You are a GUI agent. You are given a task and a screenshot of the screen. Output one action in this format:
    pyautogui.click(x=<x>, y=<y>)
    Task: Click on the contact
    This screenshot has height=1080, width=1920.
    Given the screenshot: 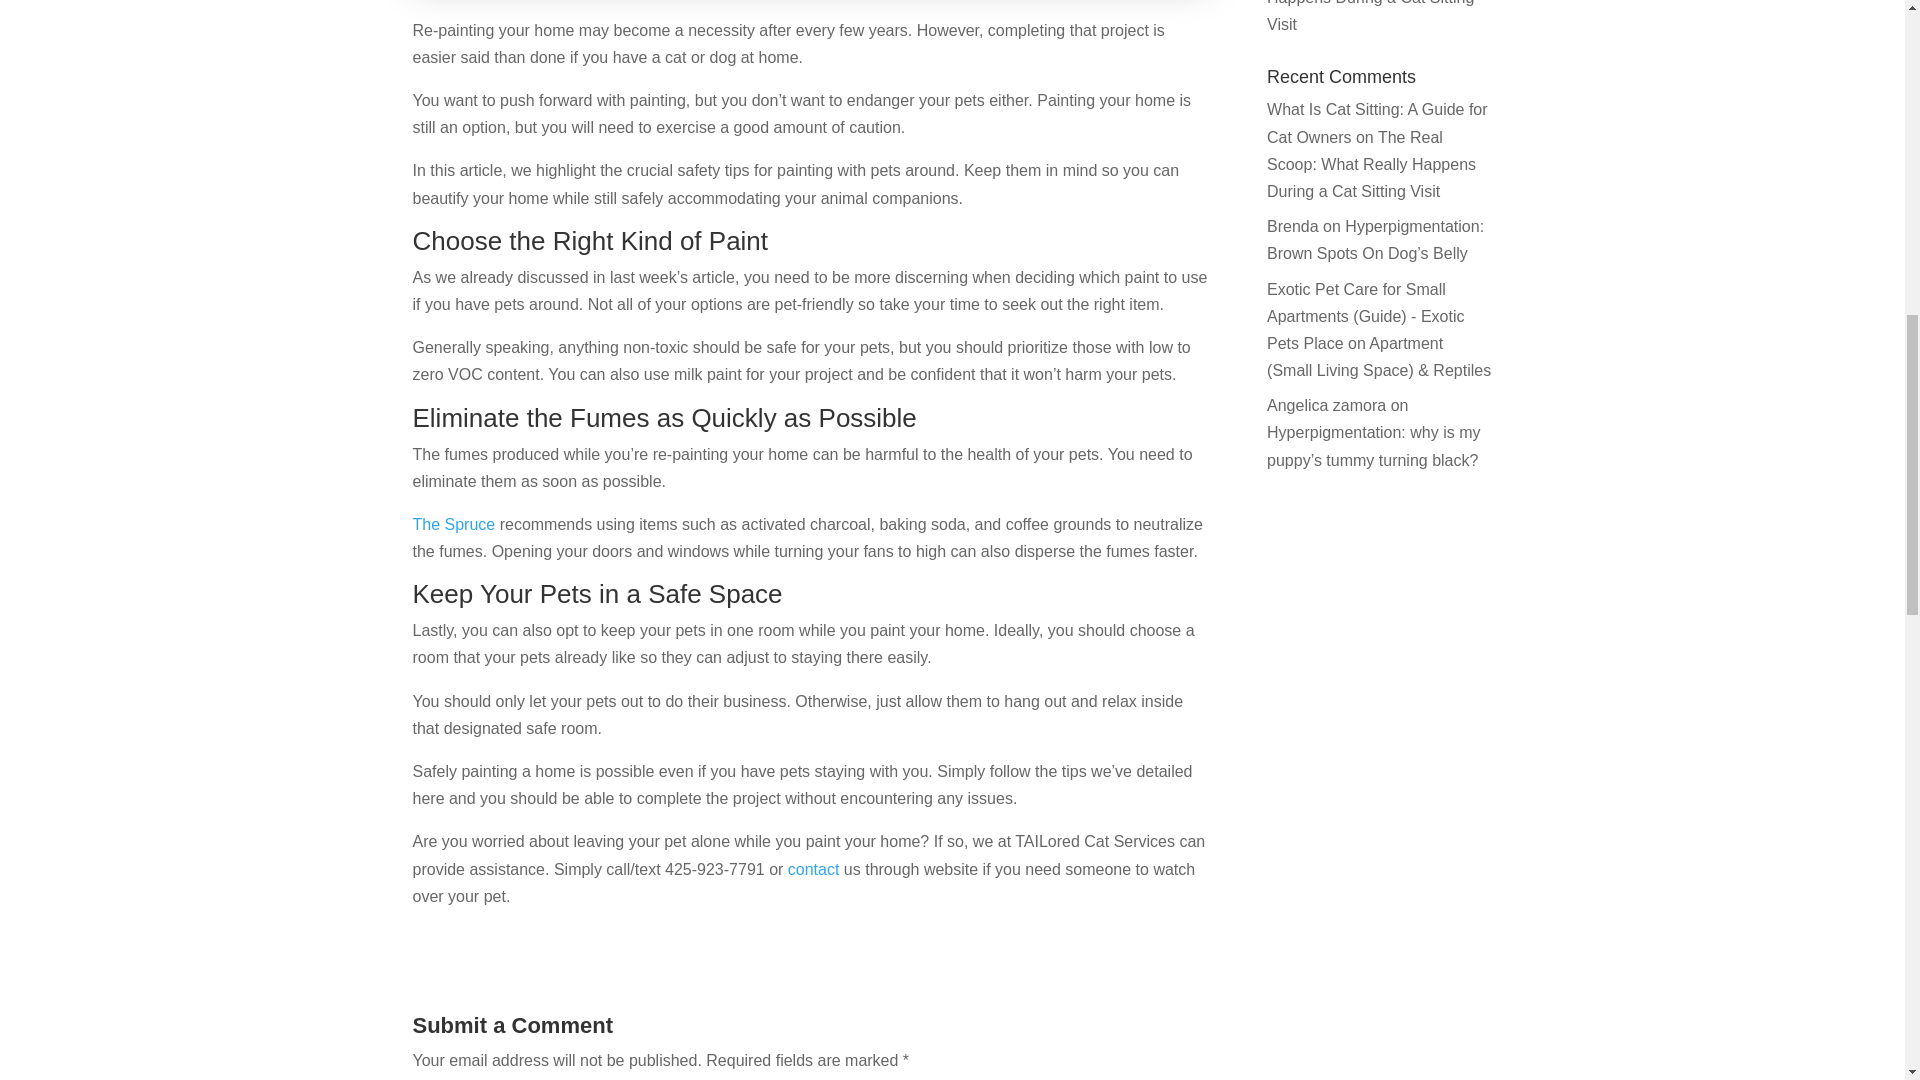 What is the action you would take?
    pyautogui.click(x=814, y=869)
    